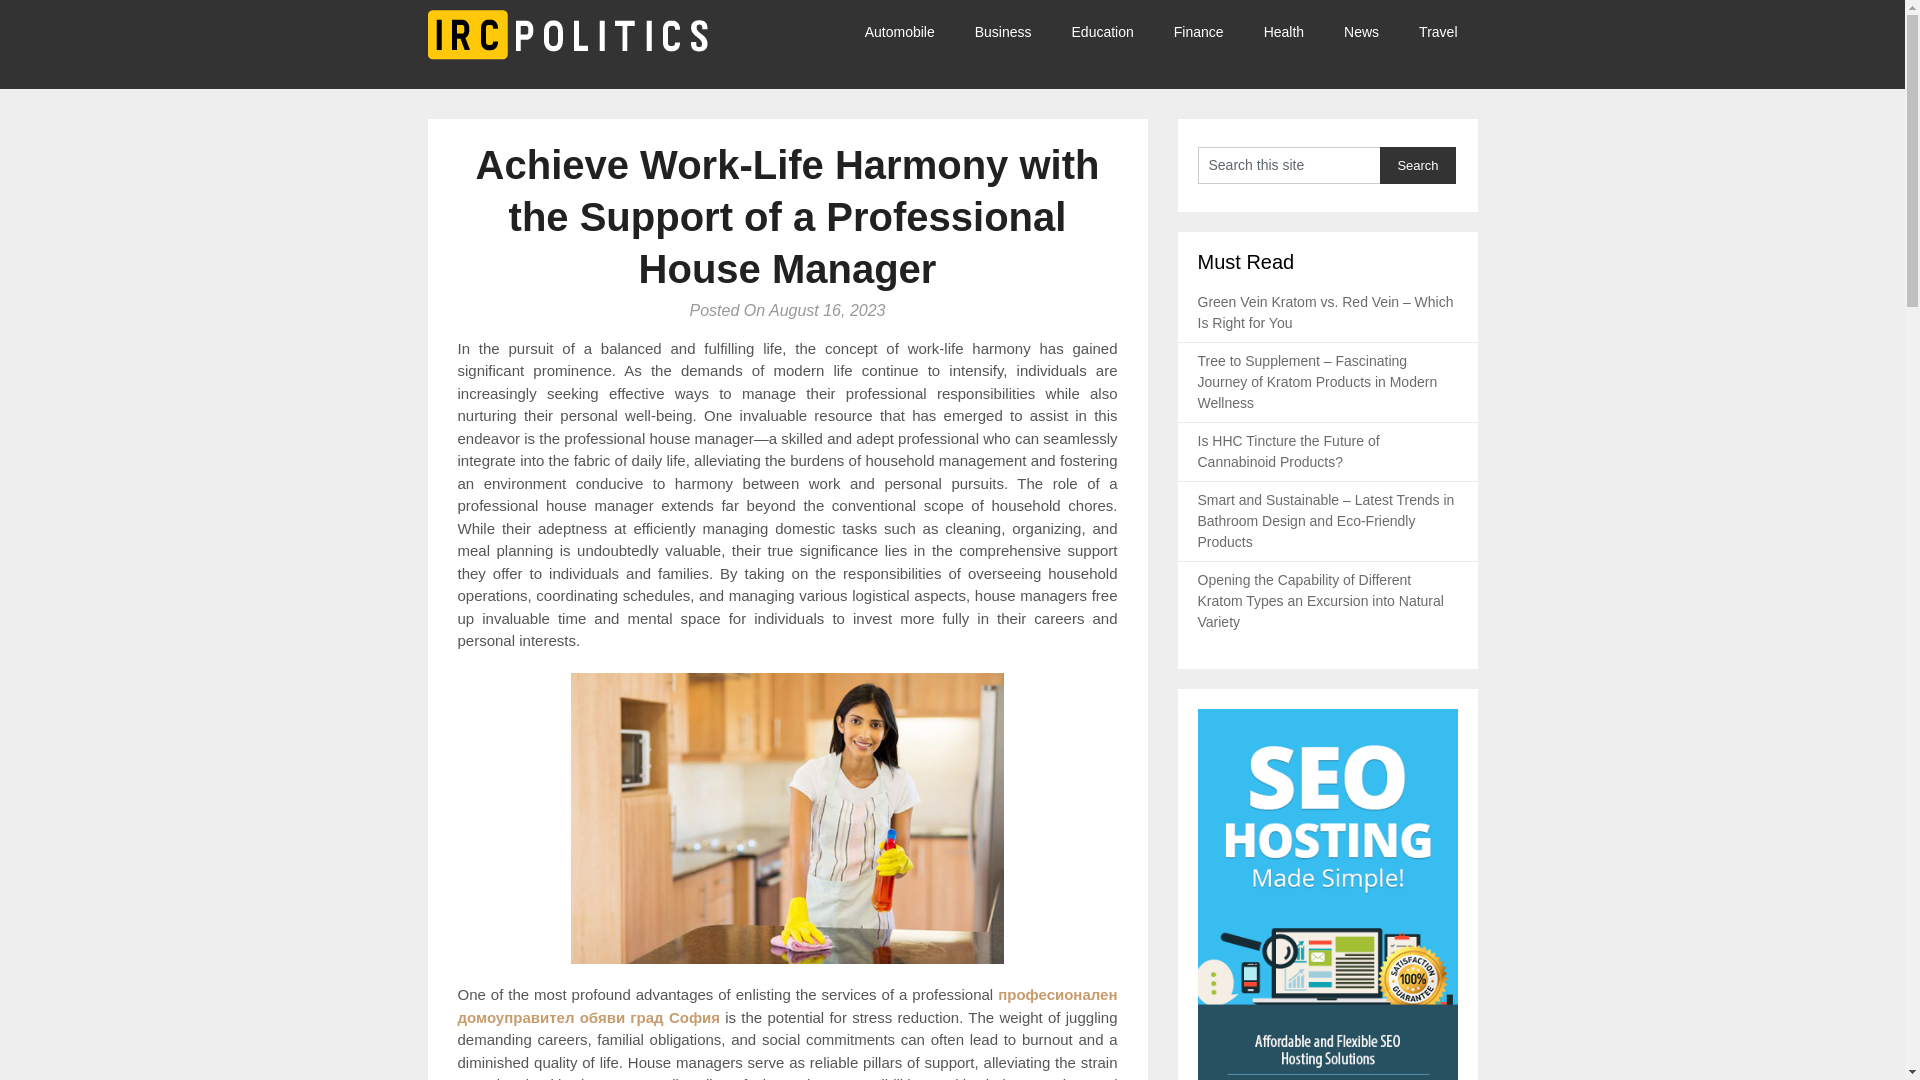 The width and height of the screenshot is (1920, 1080). What do you see at coordinates (1289, 164) in the screenshot?
I see `Search this site` at bounding box center [1289, 164].